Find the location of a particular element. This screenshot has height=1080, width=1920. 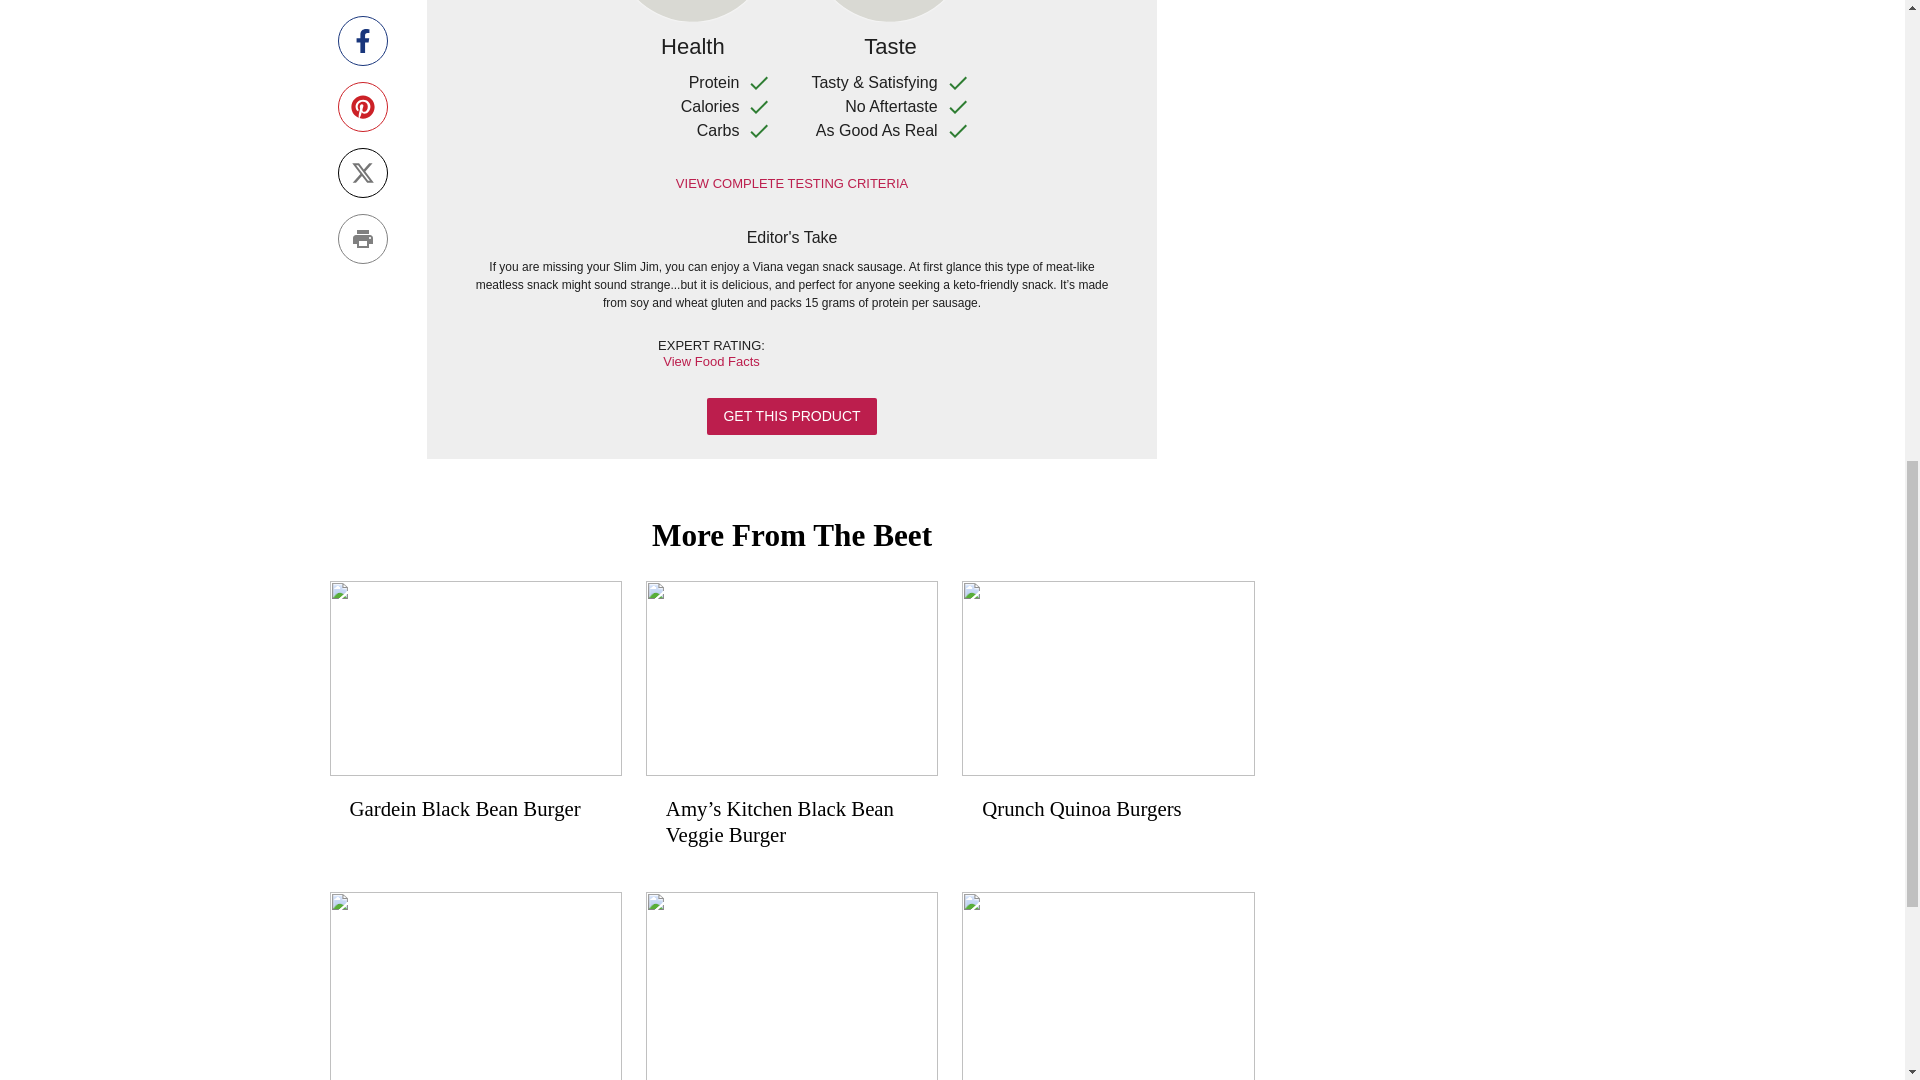

VIEW COMPLETE TESTING CRITERIA is located at coordinates (792, 184).